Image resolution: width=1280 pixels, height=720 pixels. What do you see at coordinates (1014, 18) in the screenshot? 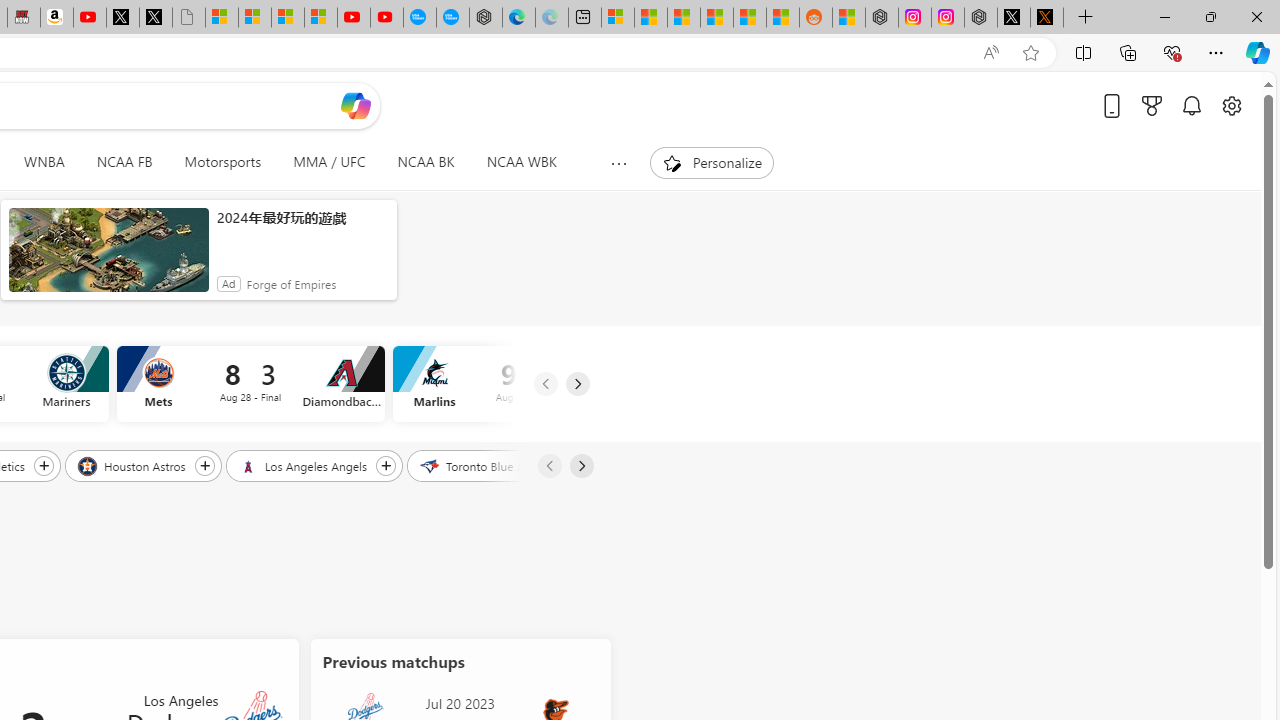
I see `Nordace (@NordaceOfficial) / X` at bounding box center [1014, 18].